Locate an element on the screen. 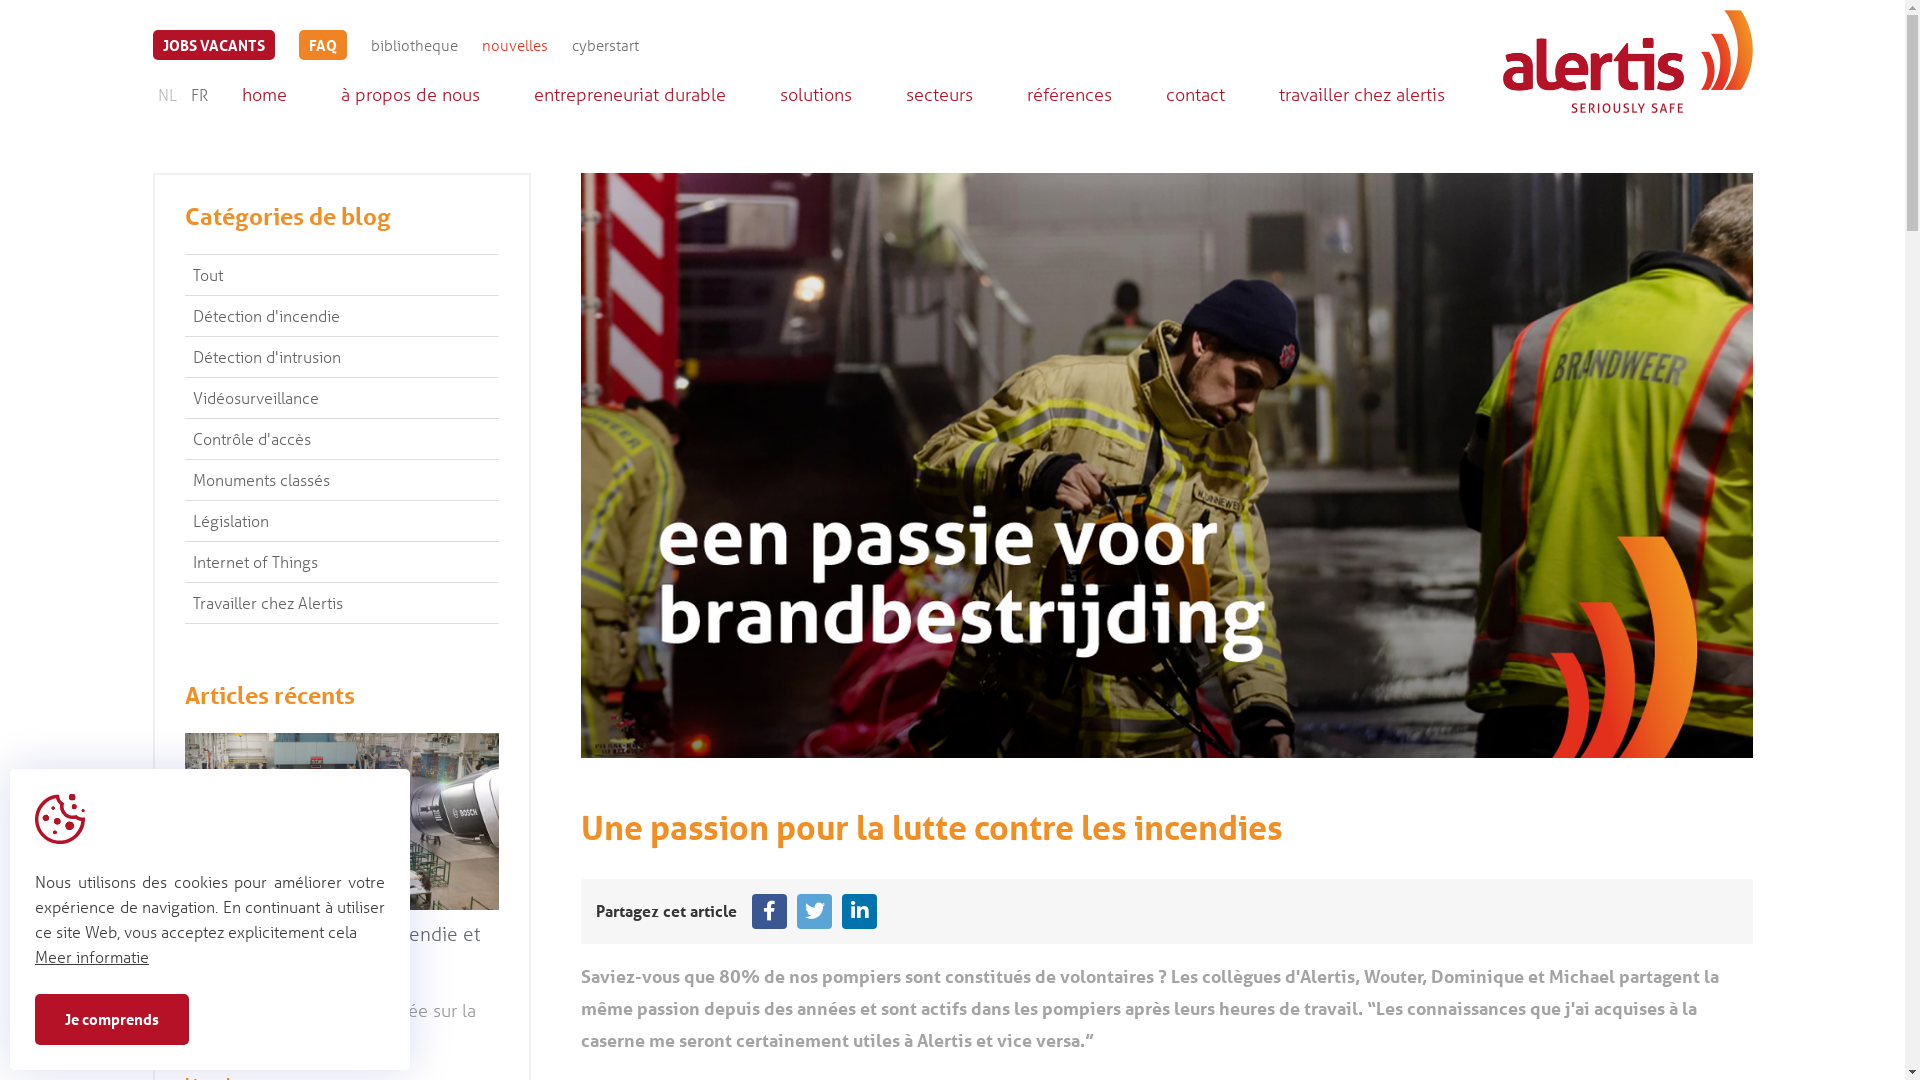  NL is located at coordinates (166, 94).